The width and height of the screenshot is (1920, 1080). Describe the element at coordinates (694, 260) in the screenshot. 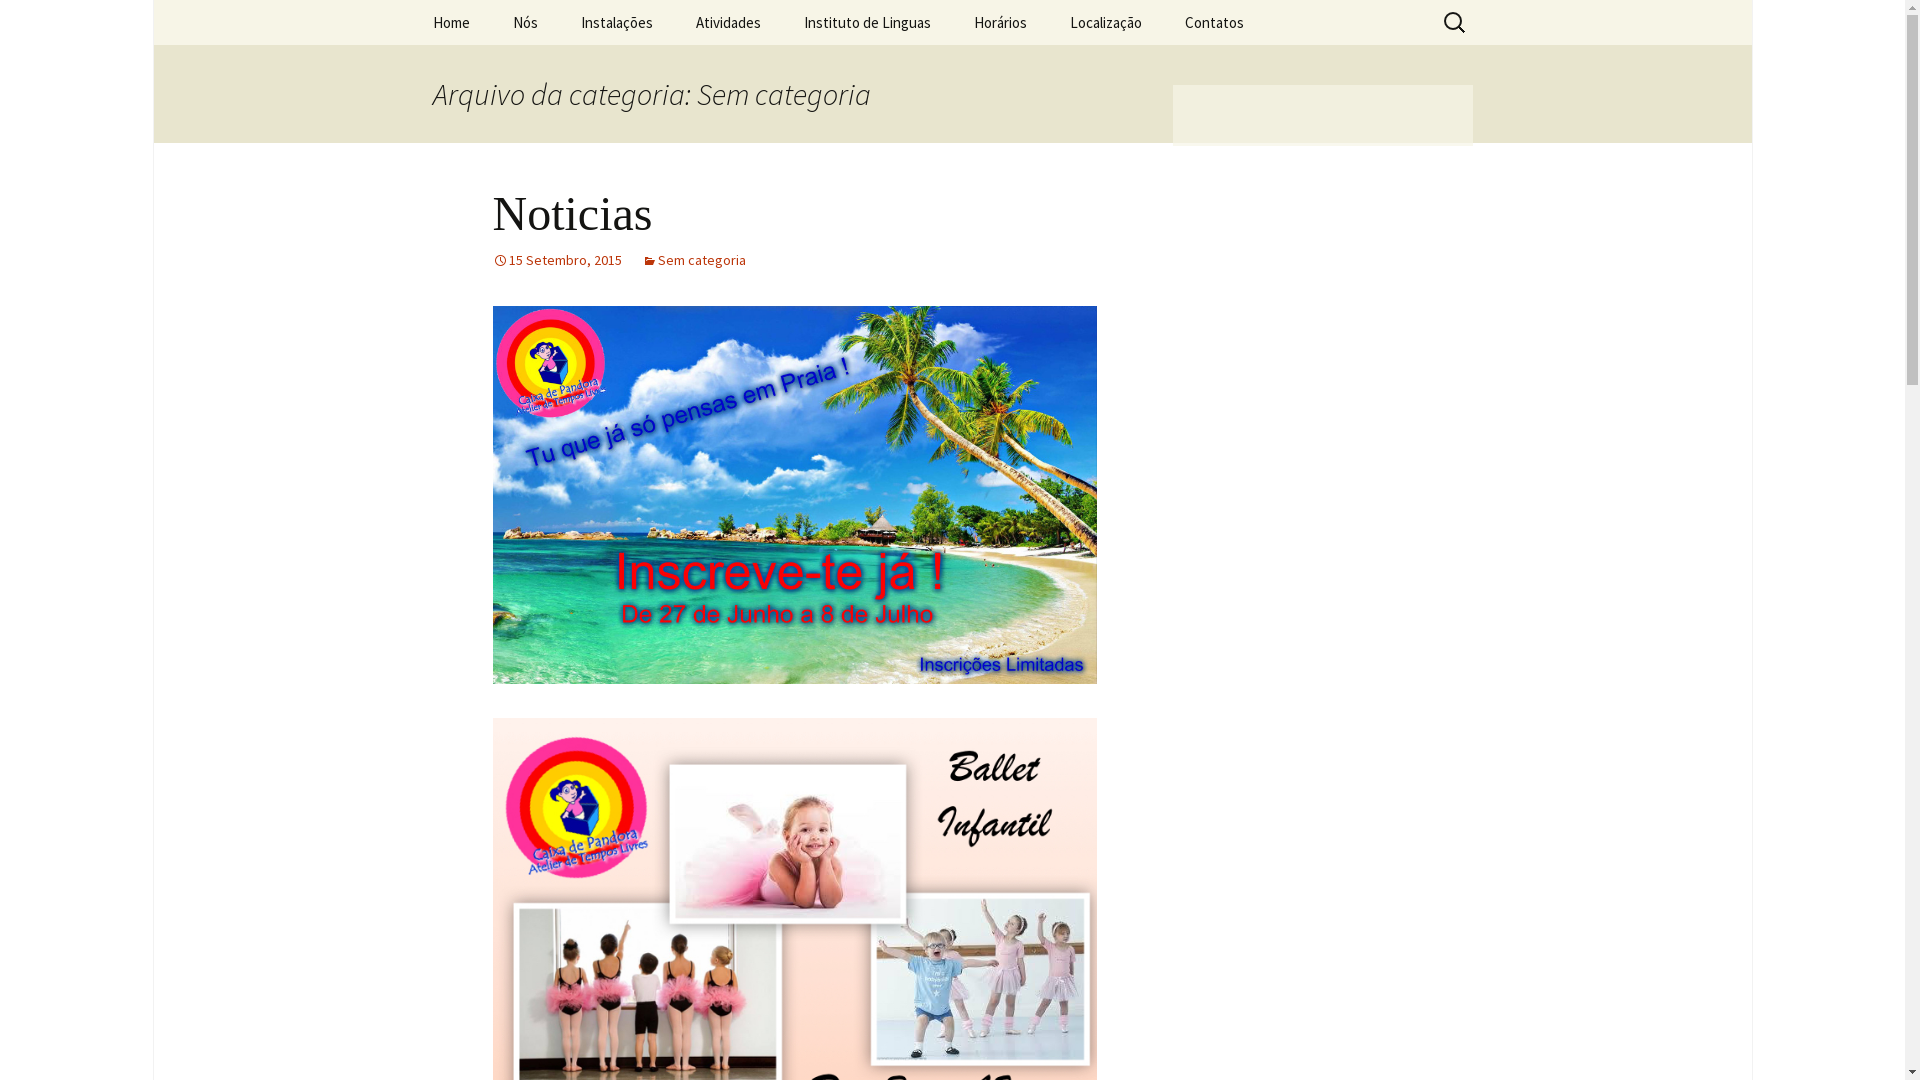

I see `Sem categoria` at that location.